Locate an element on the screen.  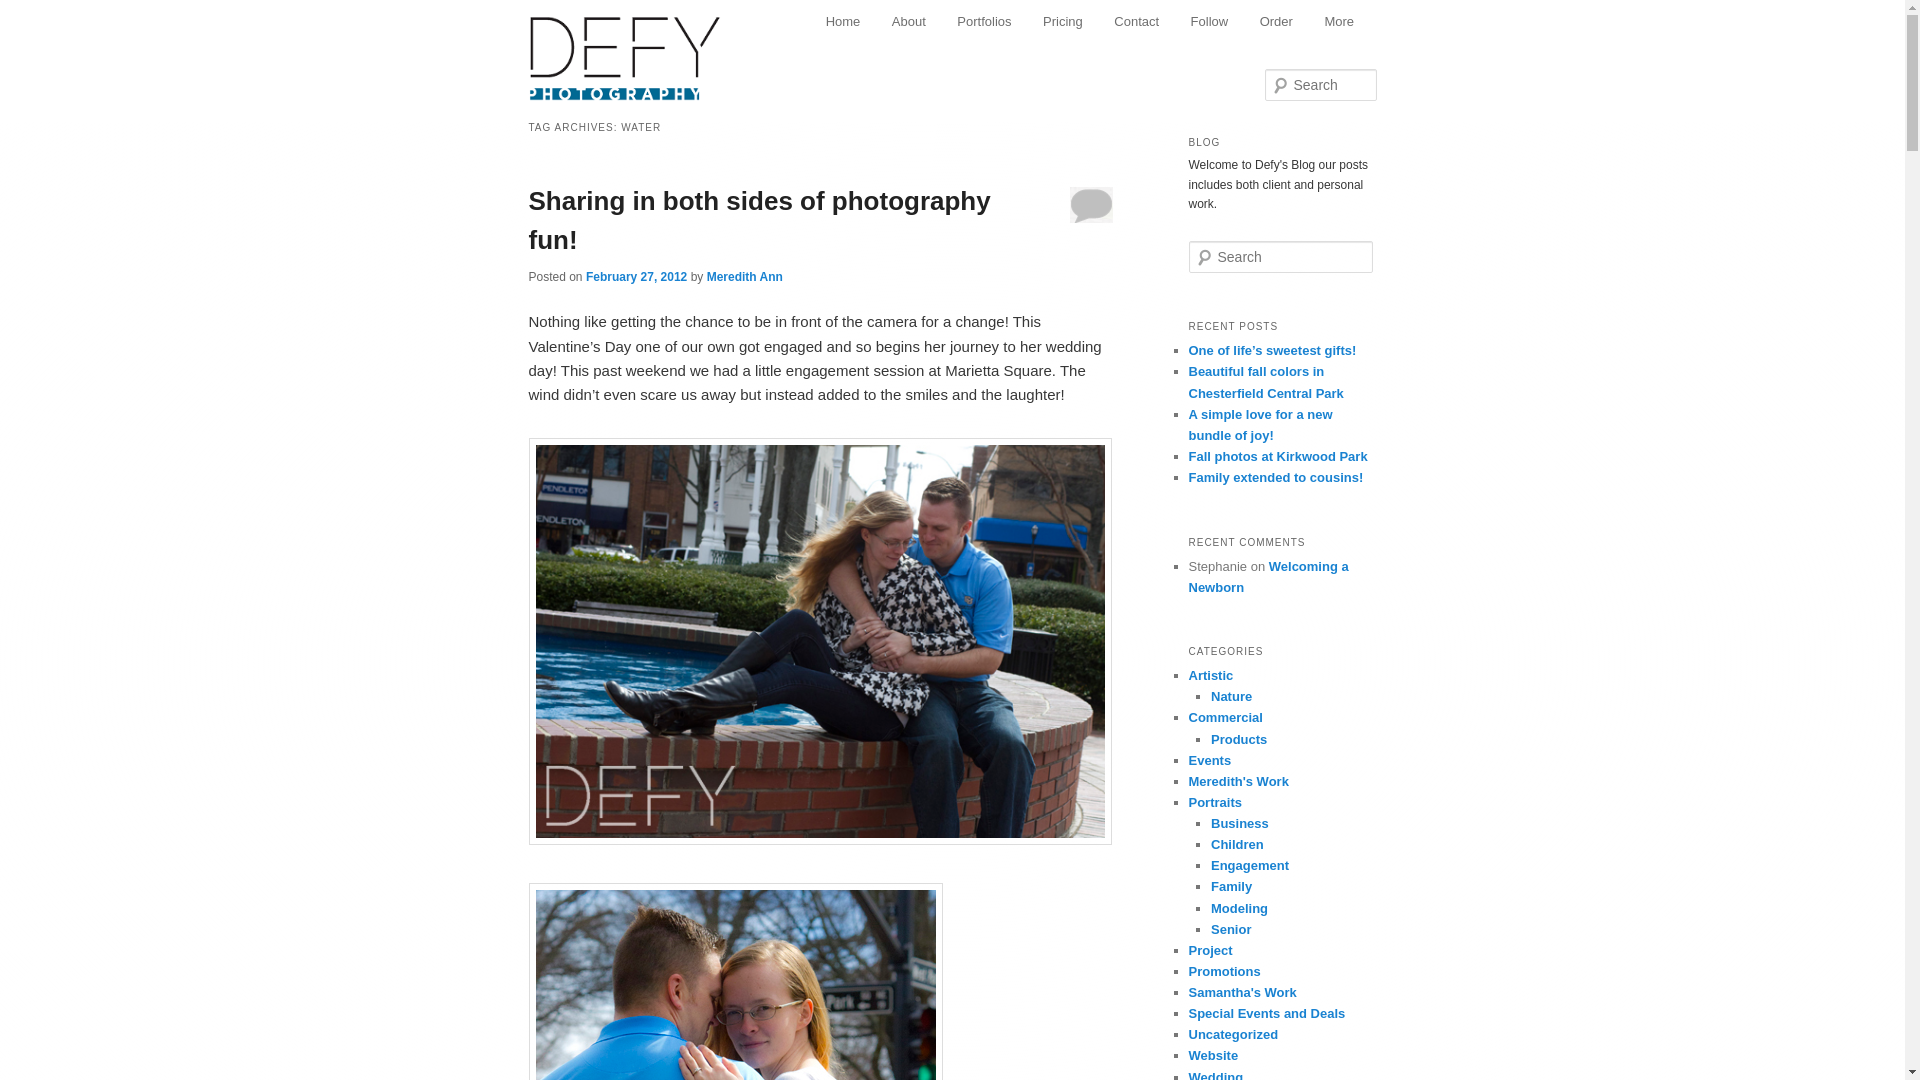
View all posts by Meredith Ann is located at coordinates (744, 277).